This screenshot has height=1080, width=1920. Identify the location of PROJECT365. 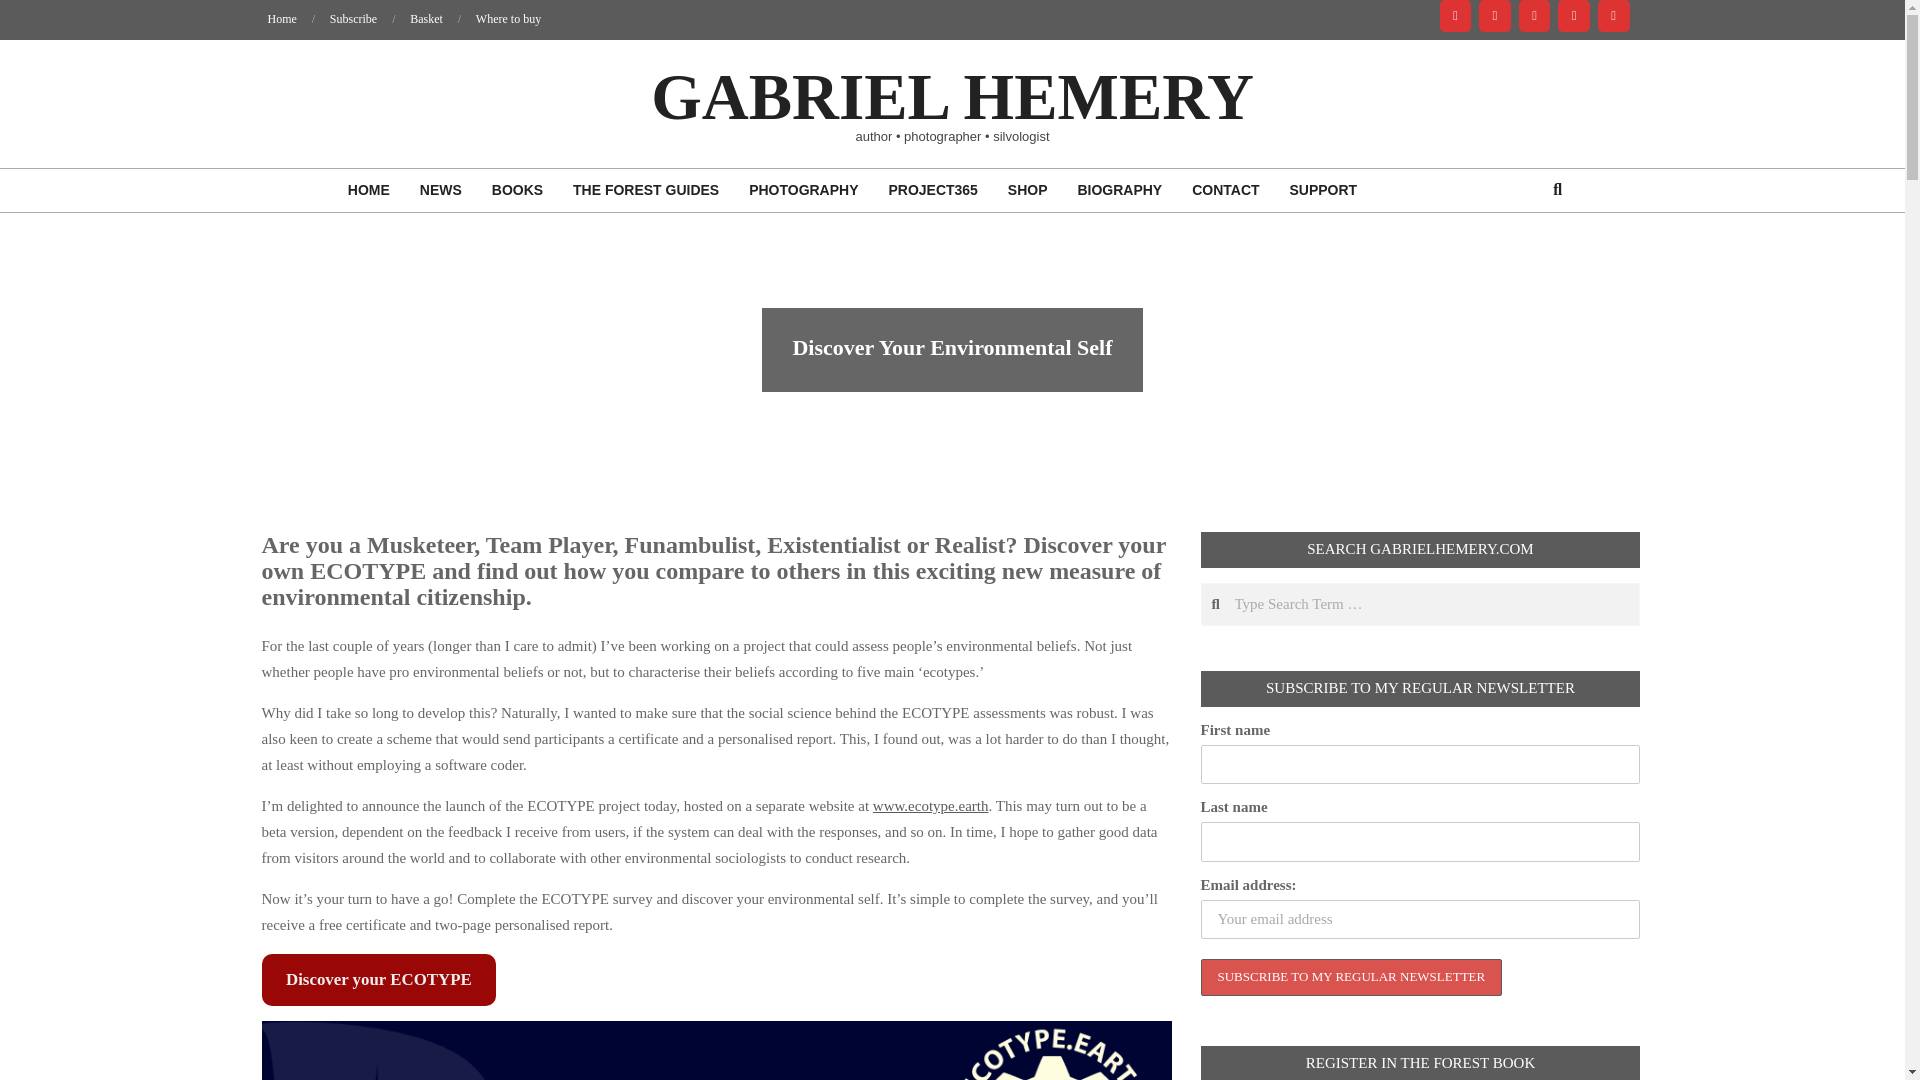
(932, 190).